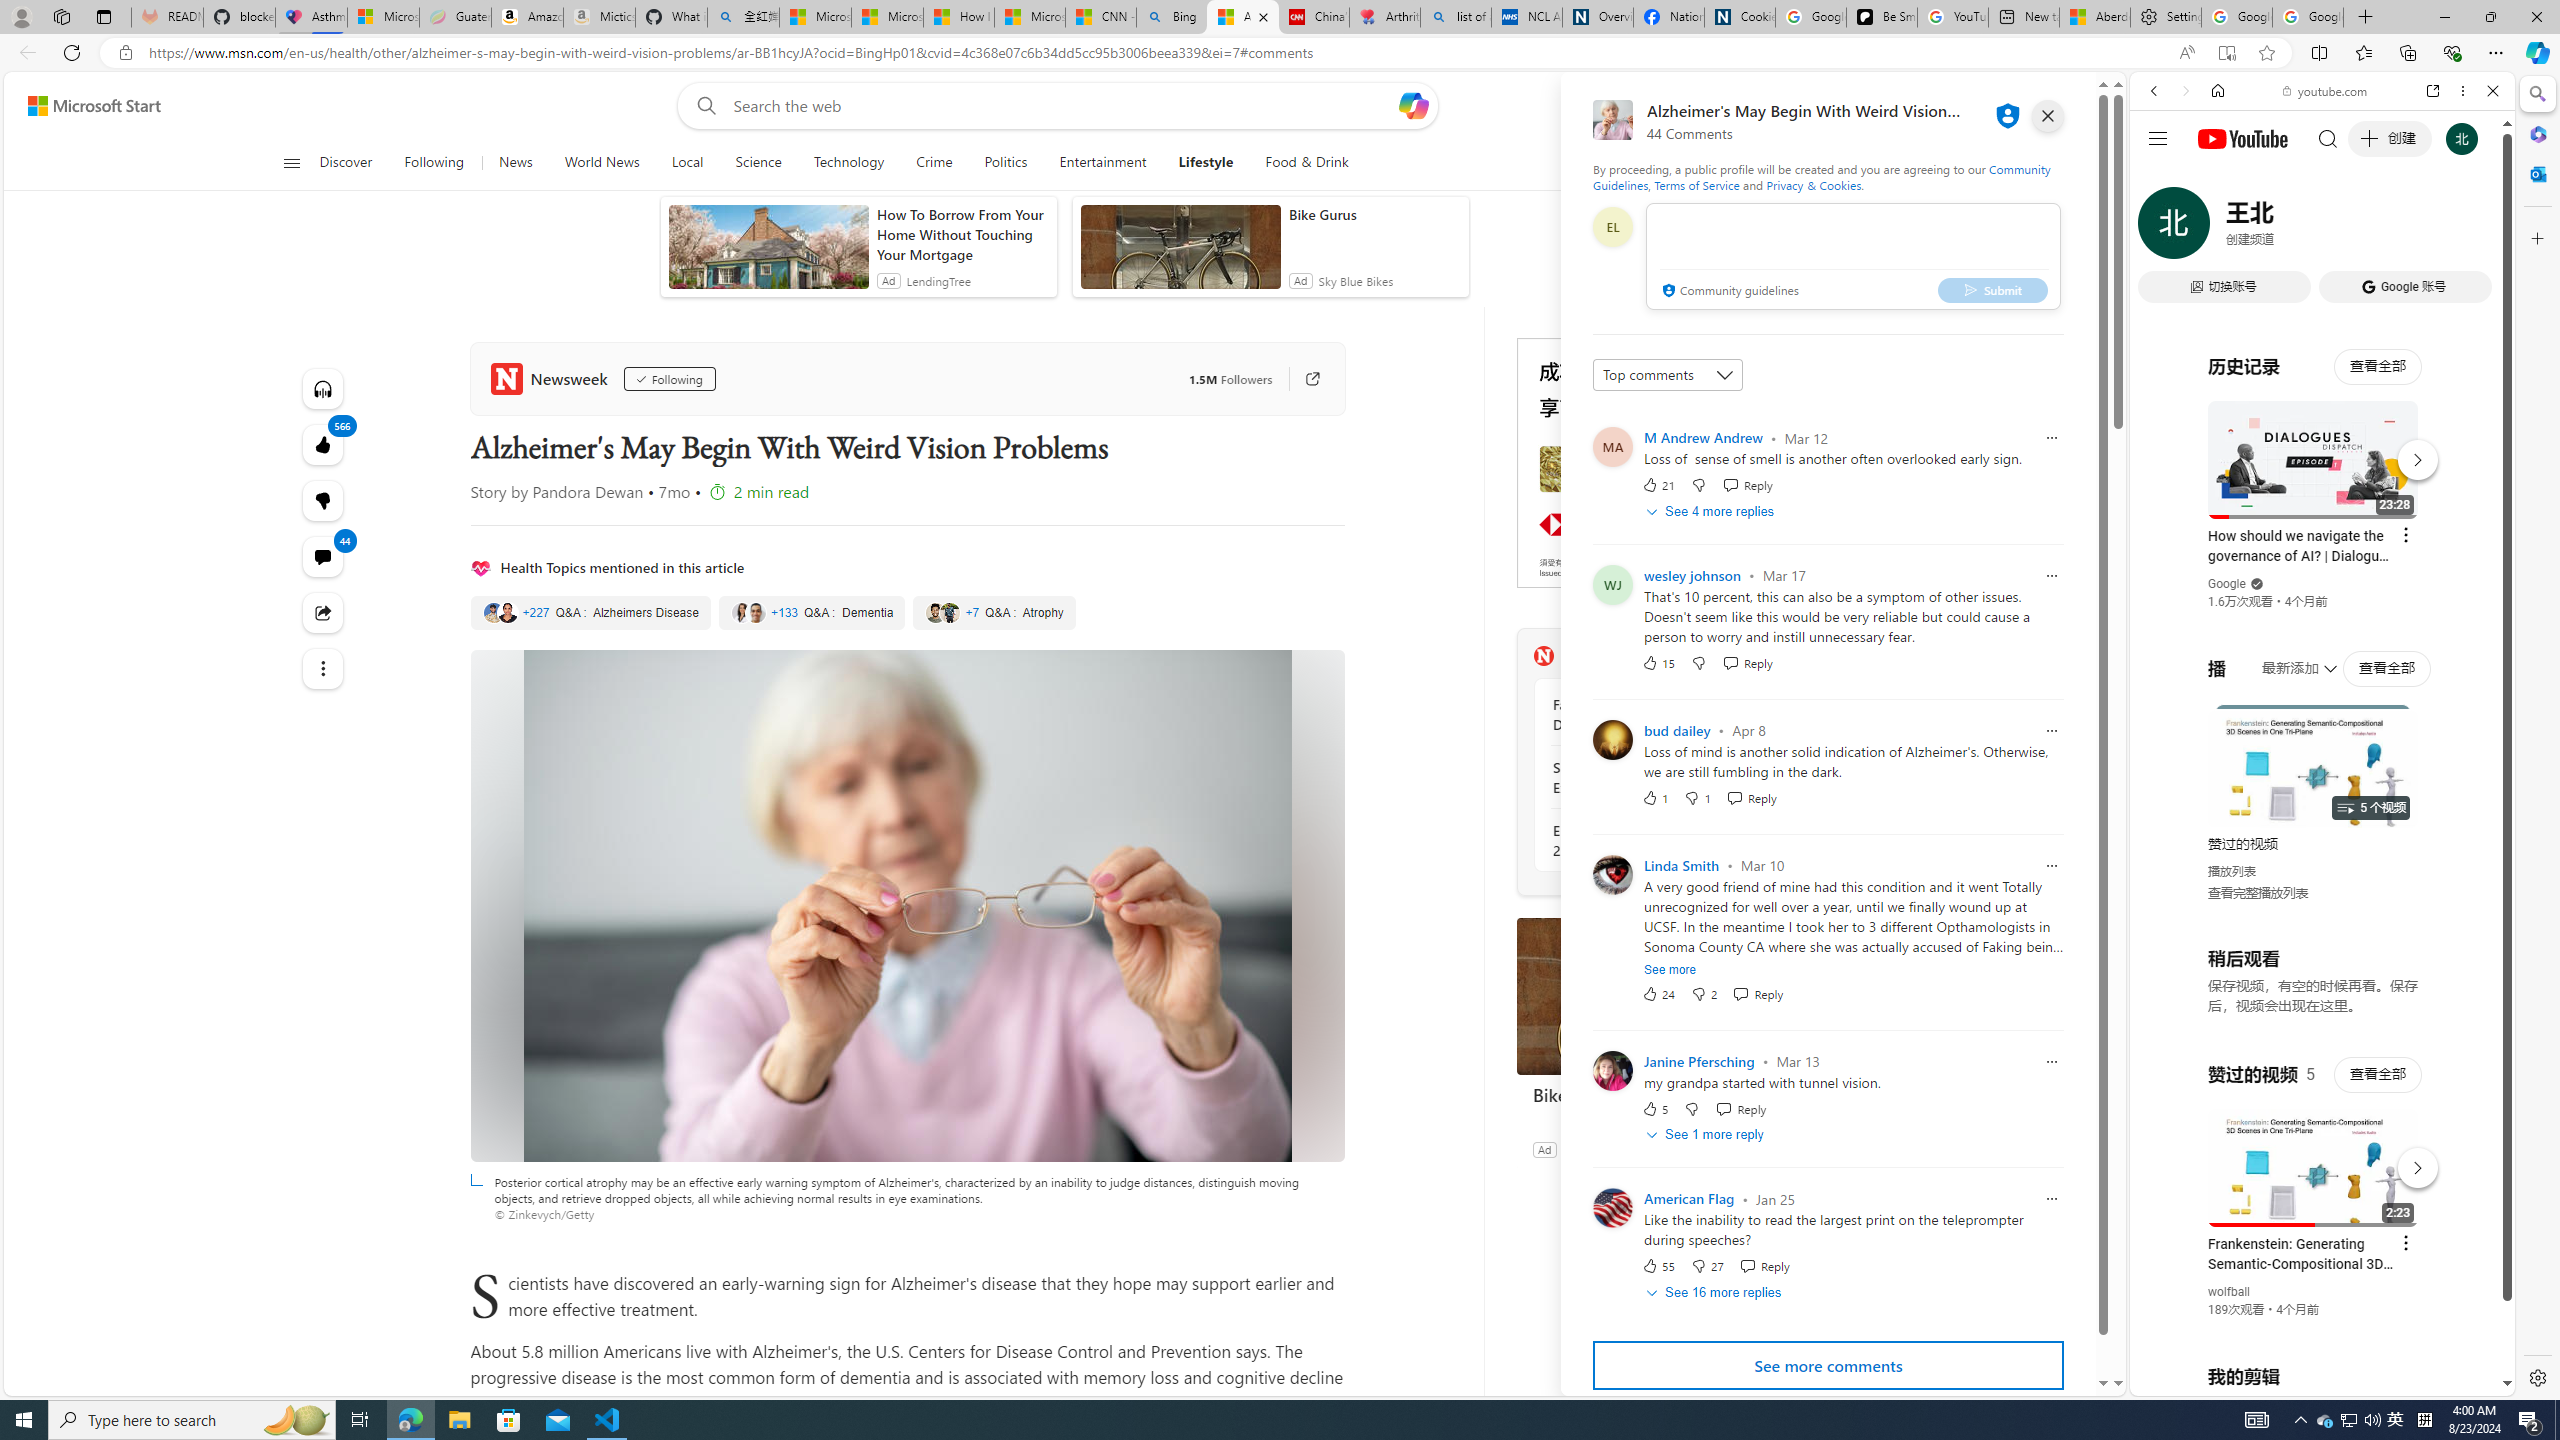 The height and width of the screenshot is (1440, 2560). What do you see at coordinates (2307, 1380) in the screenshot?
I see `Class: dict_pnIcon rms_img` at bounding box center [2307, 1380].